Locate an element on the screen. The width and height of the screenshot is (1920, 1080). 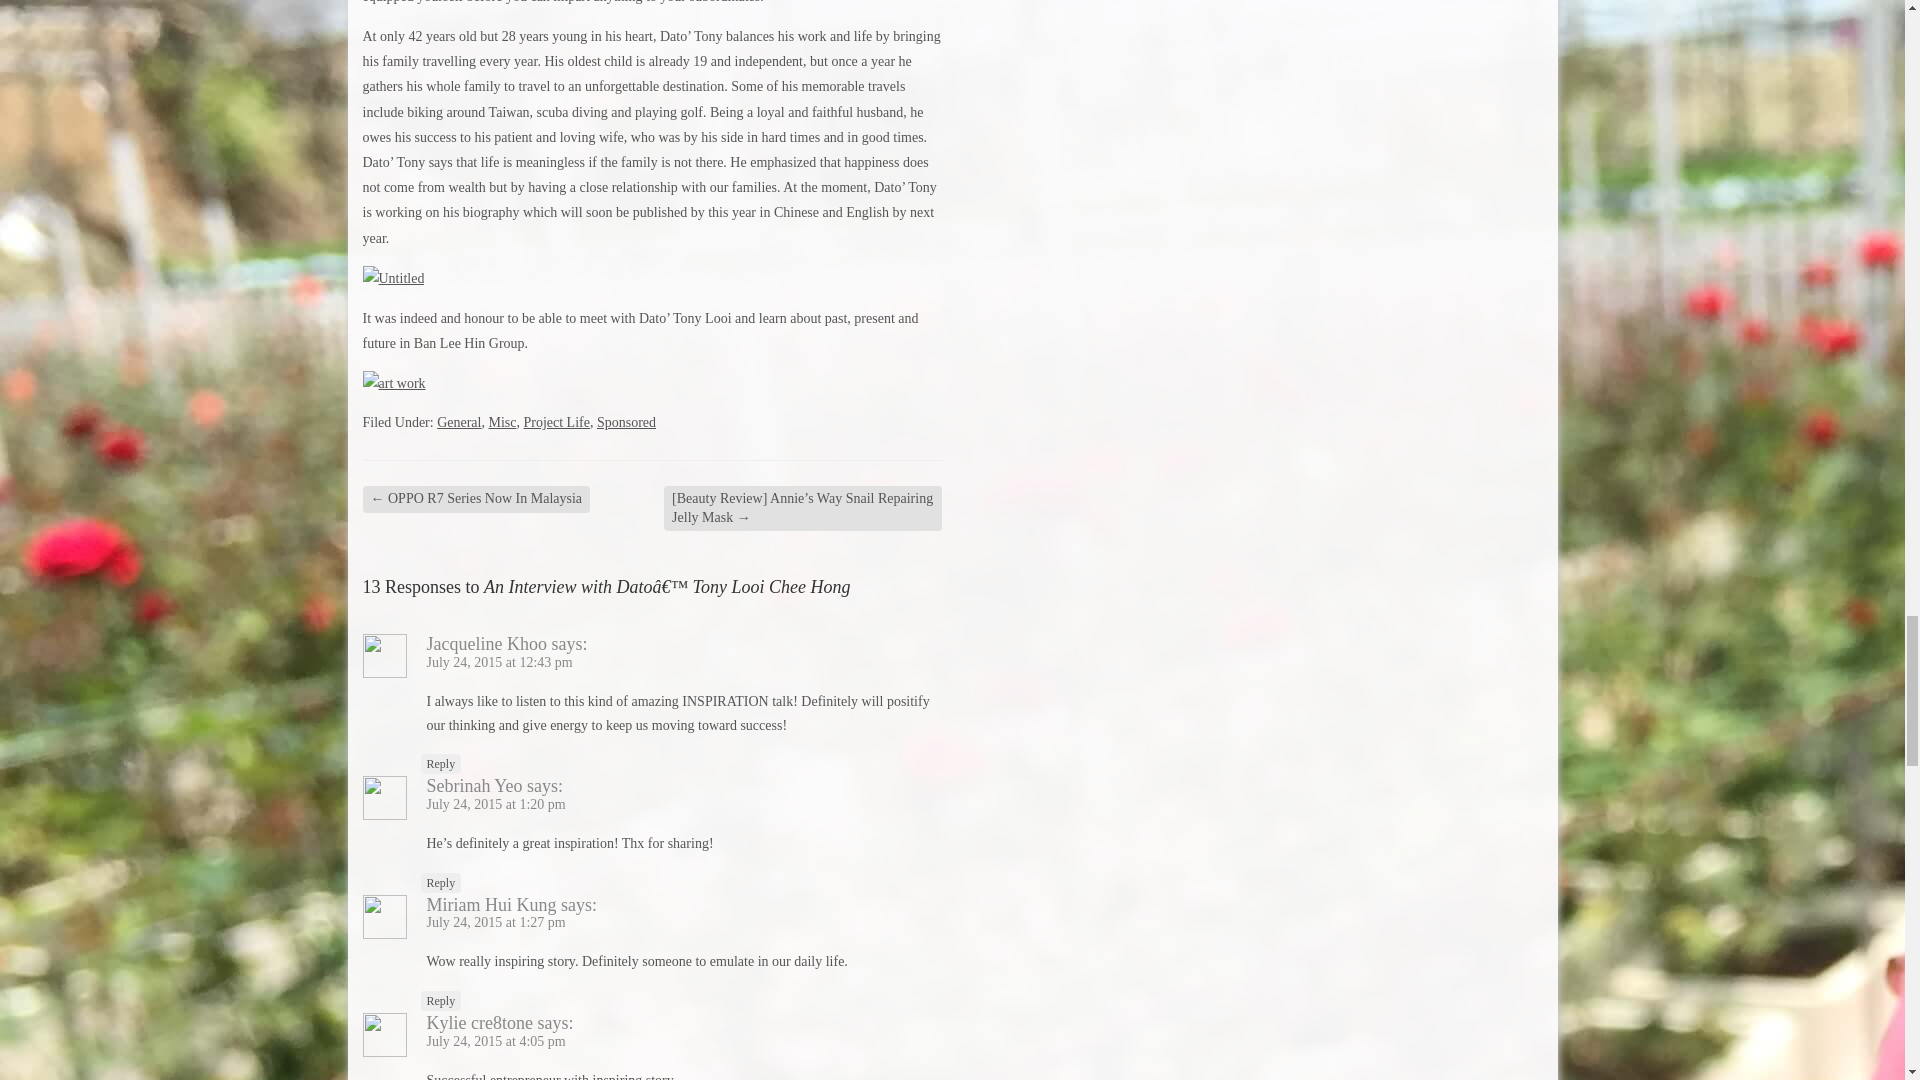
July 24, 2015 at 12:43 pm is located at coordinates (499, 662).